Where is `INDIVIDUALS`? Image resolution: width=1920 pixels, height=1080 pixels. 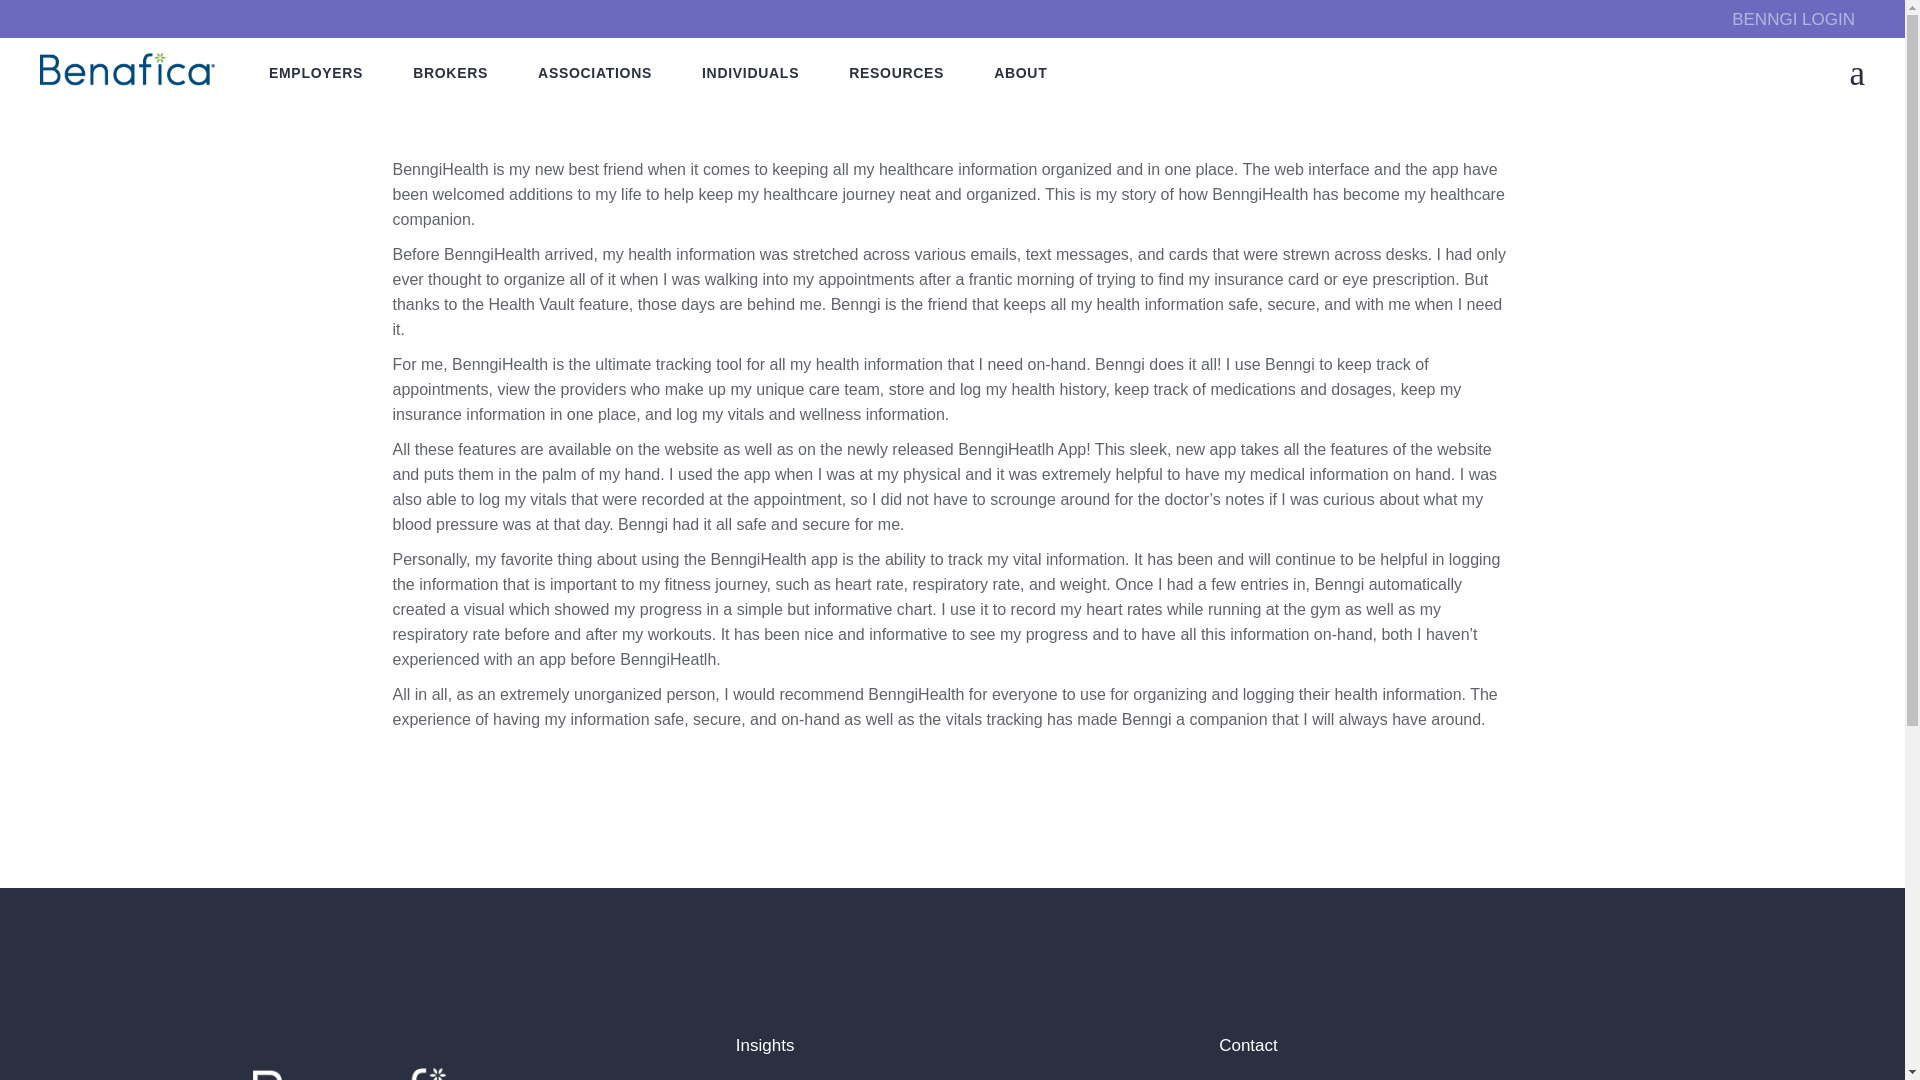 INDIVIDUALS is located at coordinates (750, 72).